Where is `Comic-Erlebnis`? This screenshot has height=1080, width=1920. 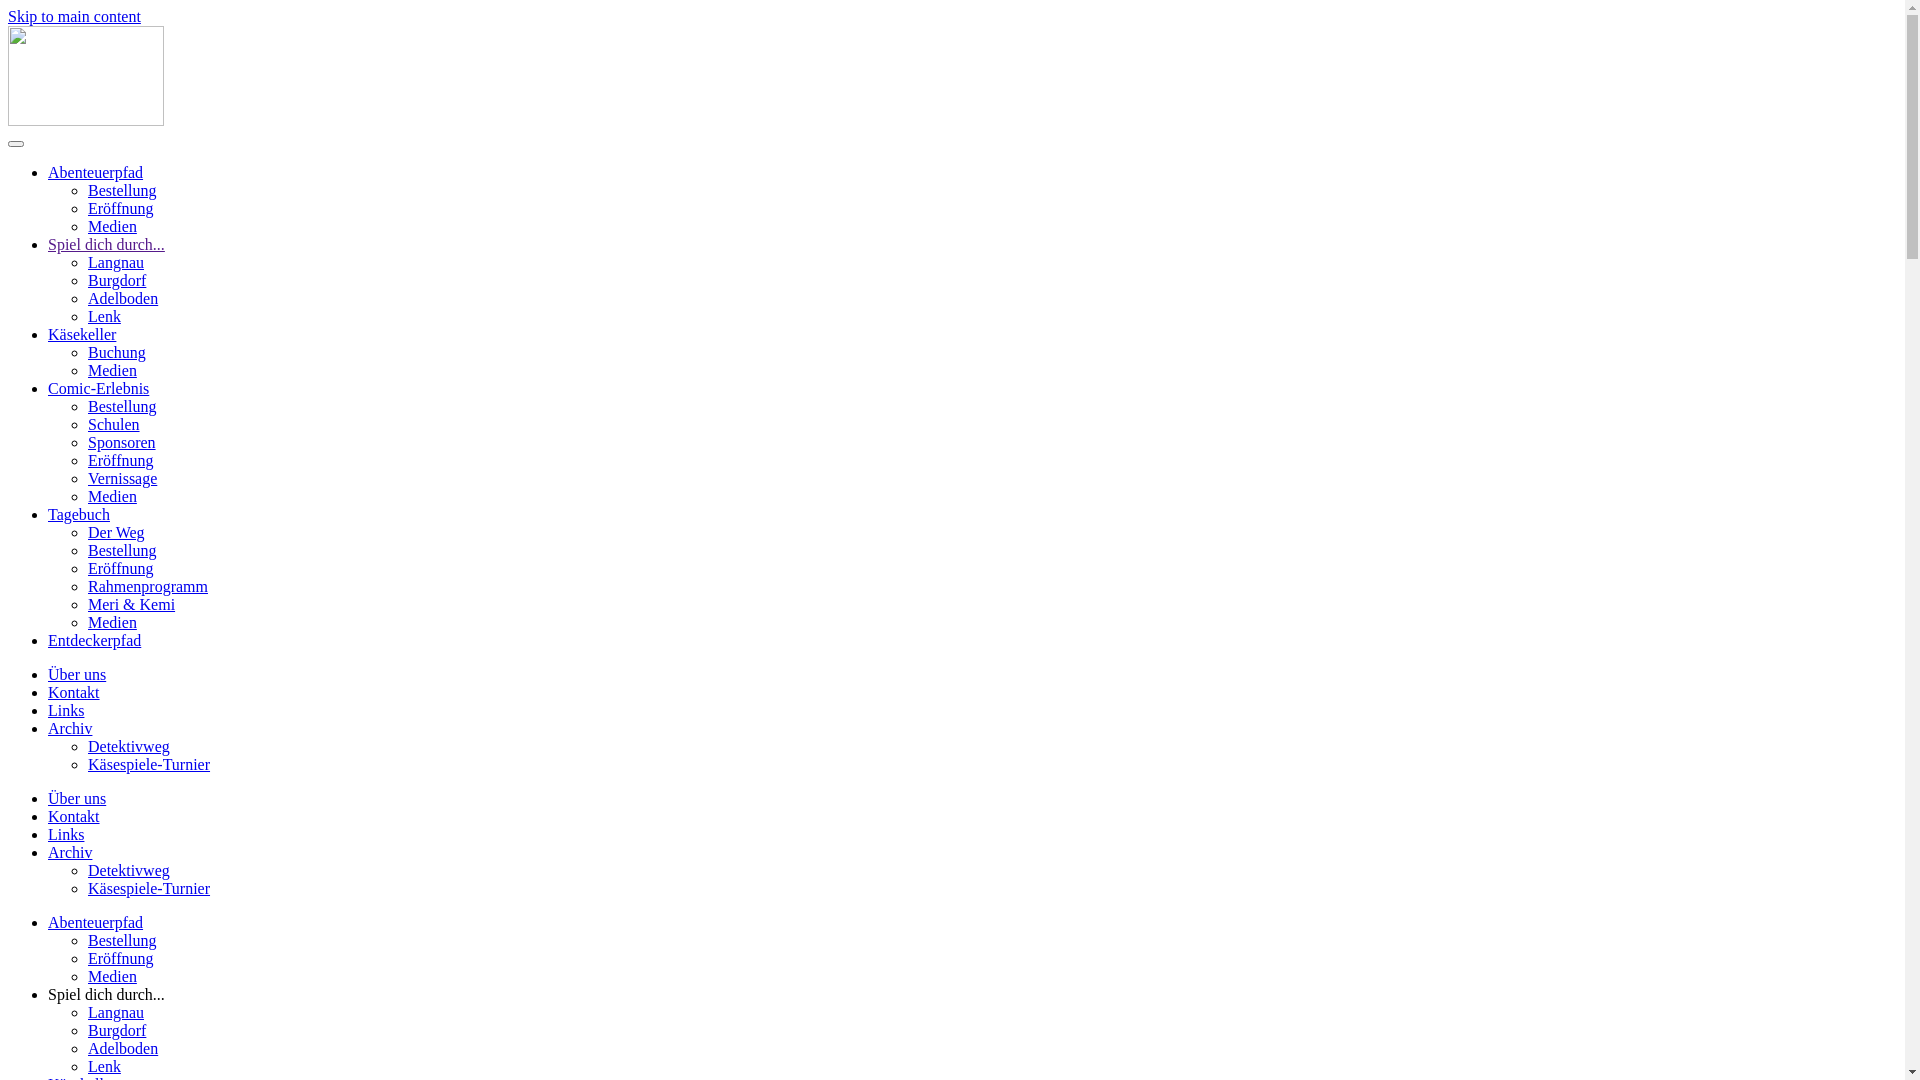 Comic-Erlebnis is located at coordinates (98, 388).